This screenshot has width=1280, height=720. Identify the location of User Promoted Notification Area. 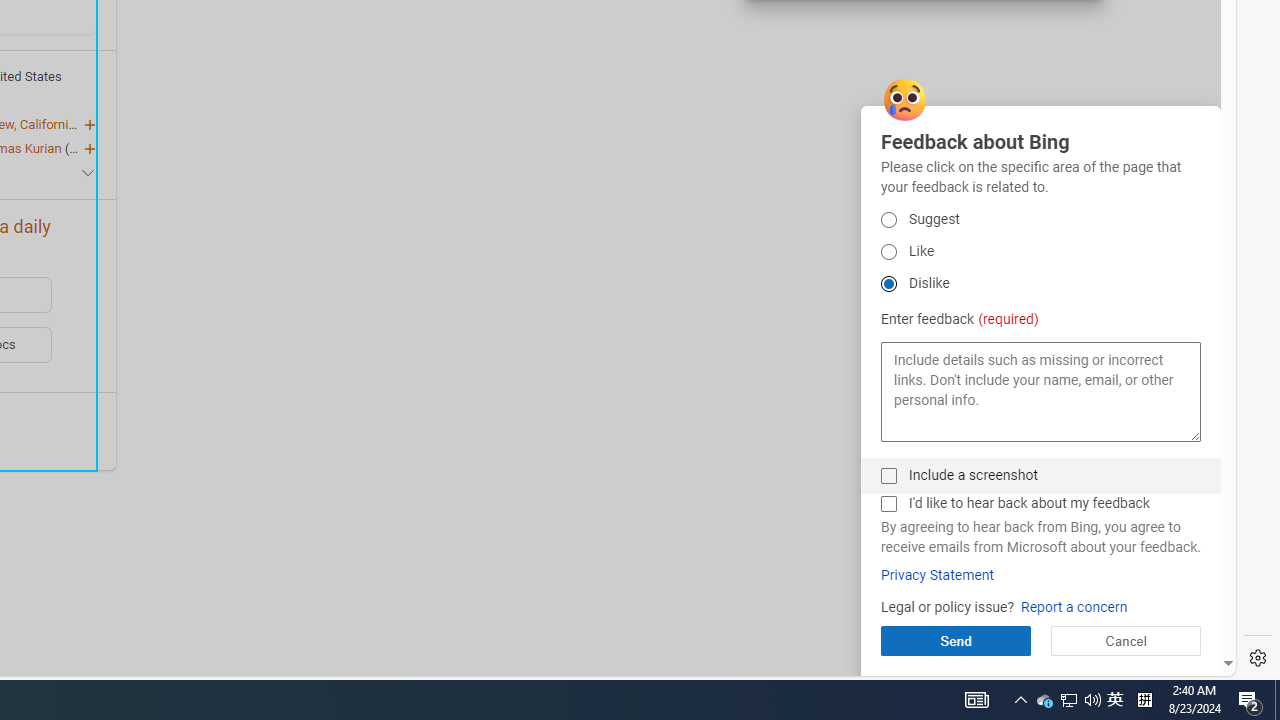
(1068, 700).